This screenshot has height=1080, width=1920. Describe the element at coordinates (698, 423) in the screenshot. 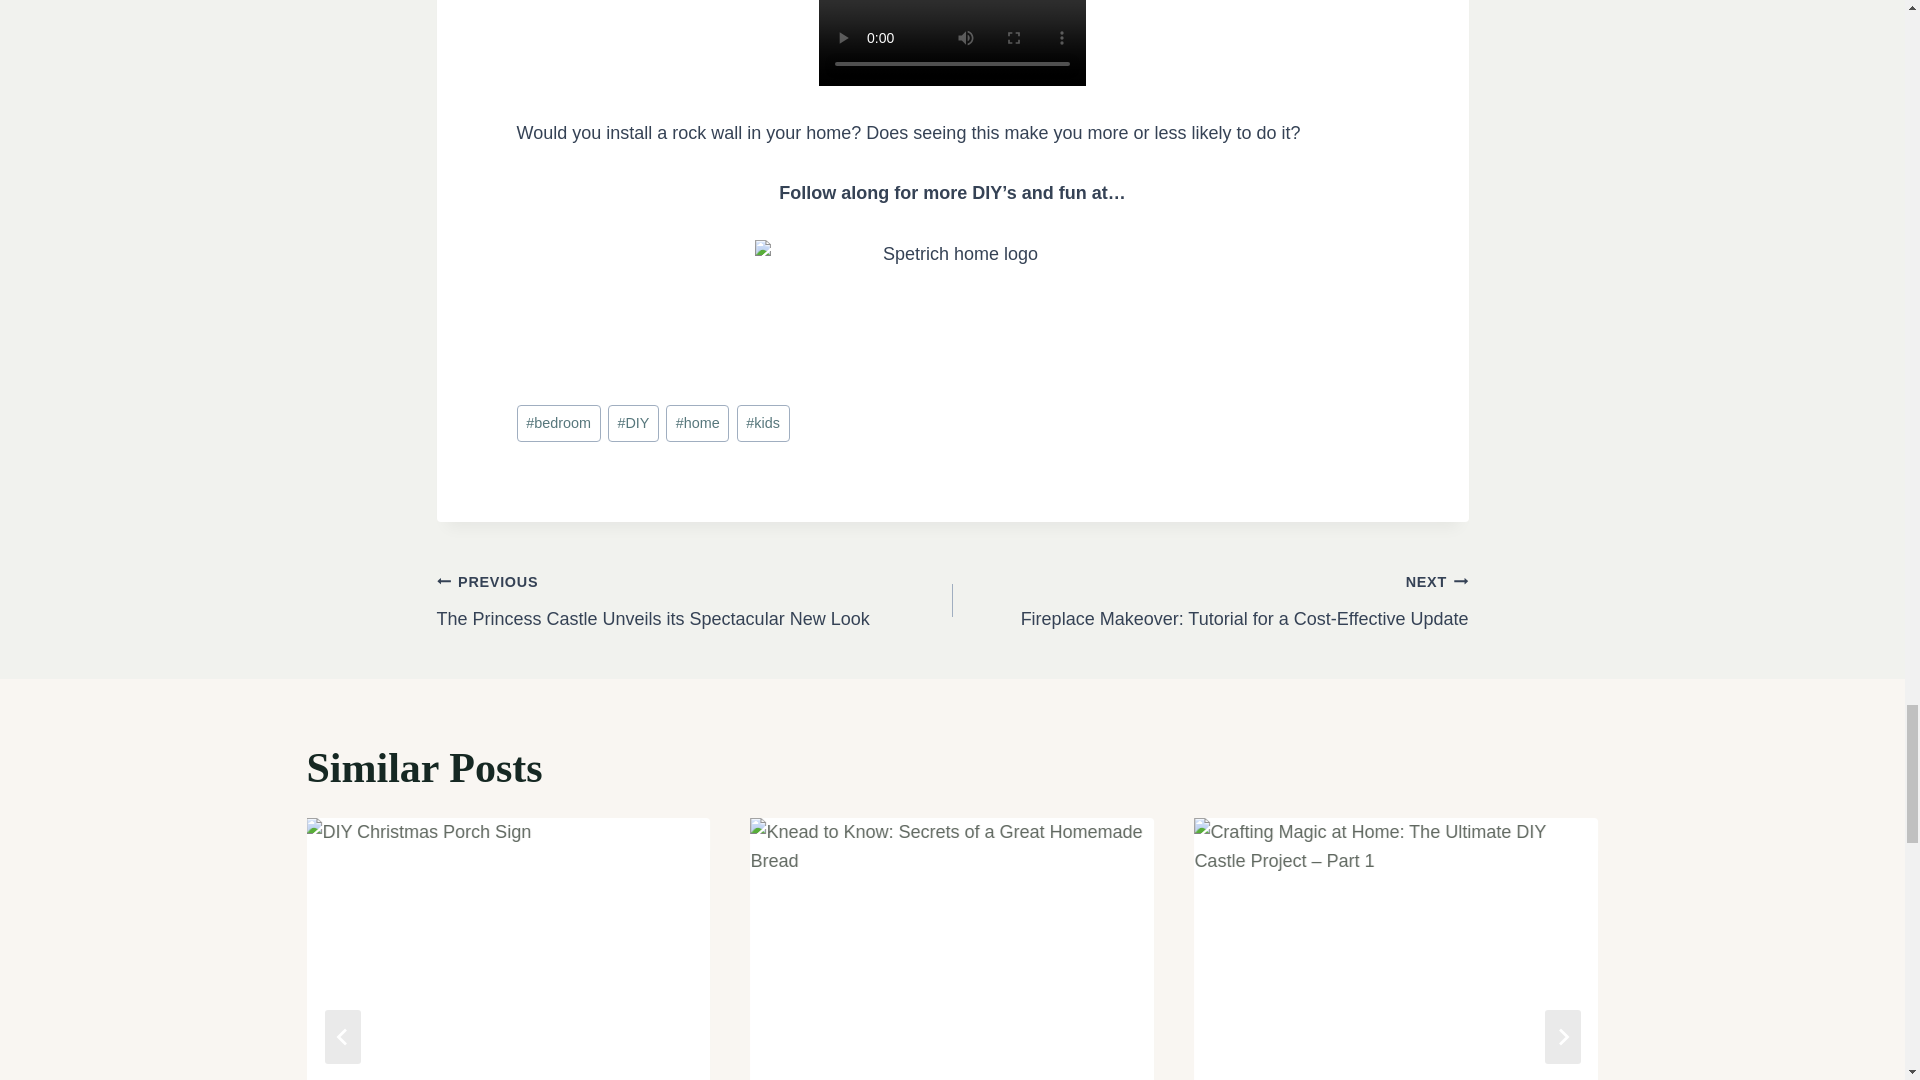

I see `home` at that location.